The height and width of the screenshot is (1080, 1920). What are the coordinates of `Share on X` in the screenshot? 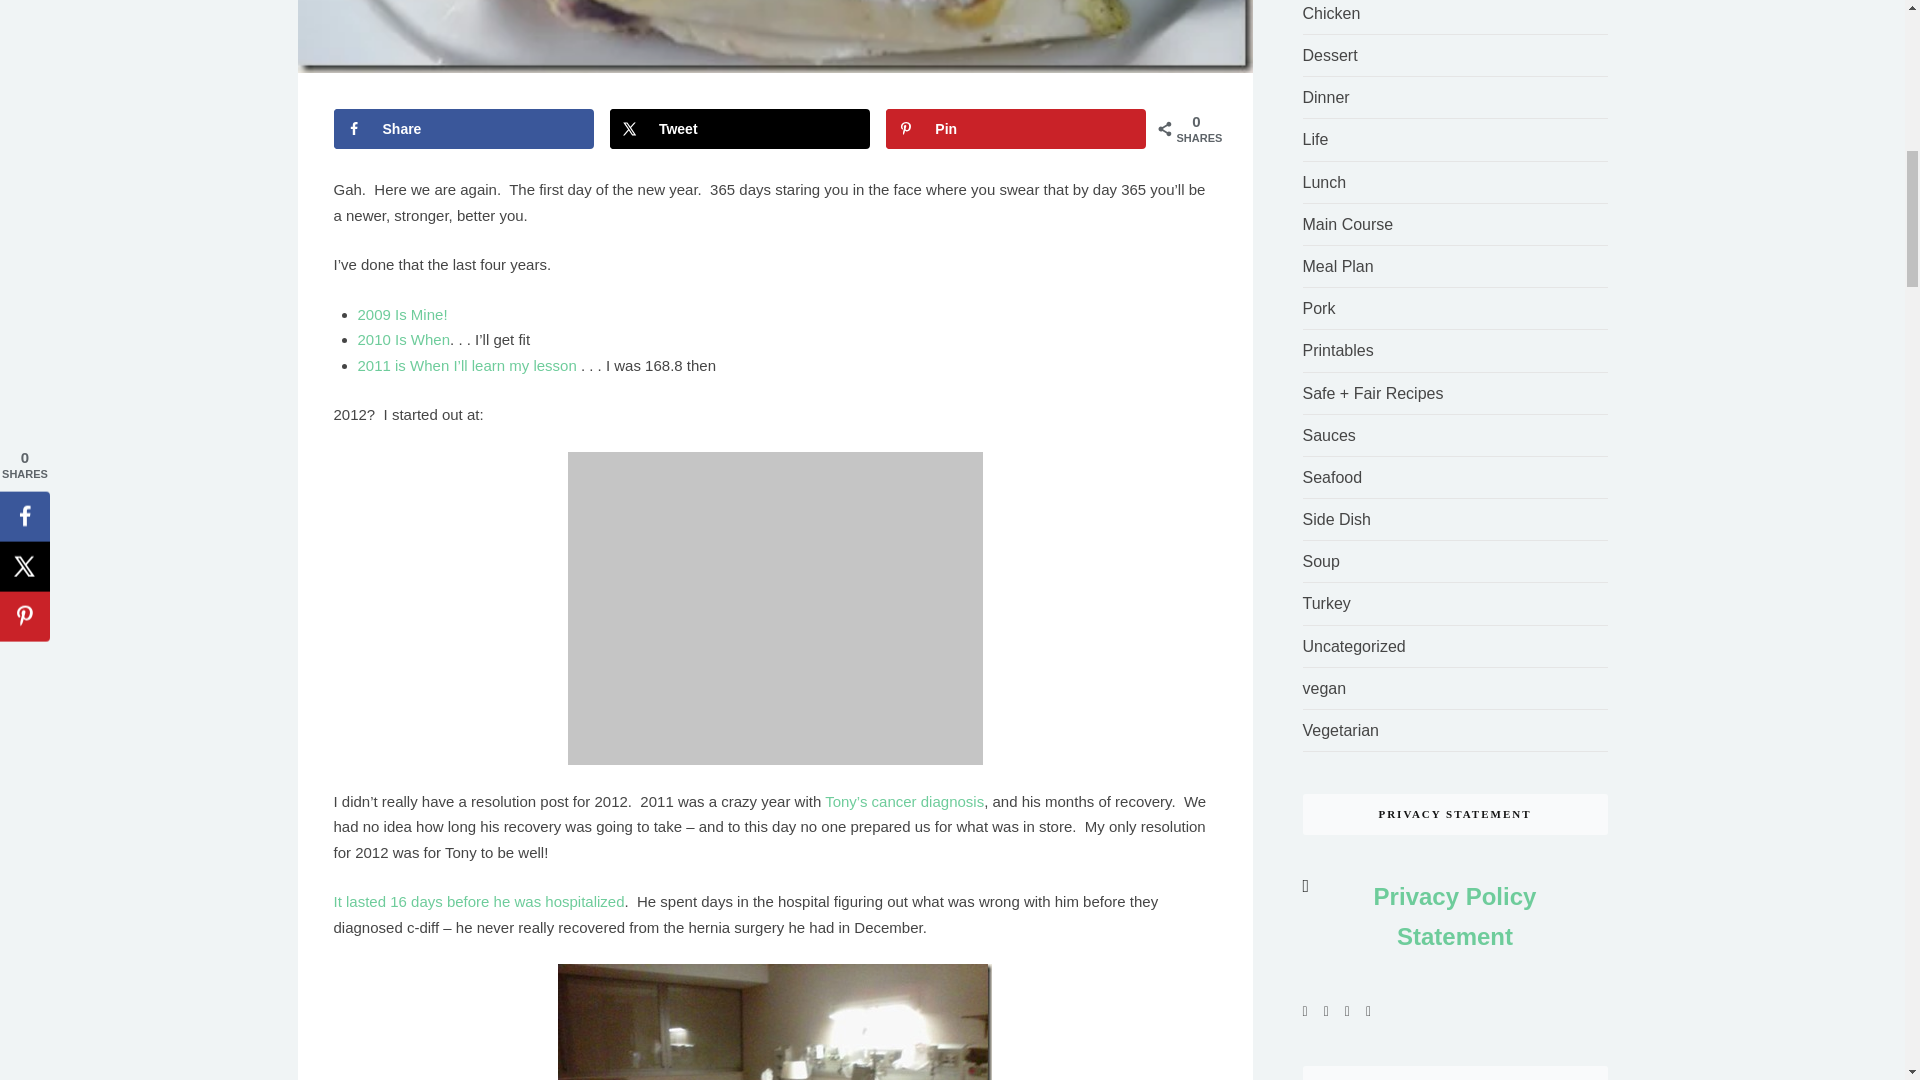 It's located at (740, 129).